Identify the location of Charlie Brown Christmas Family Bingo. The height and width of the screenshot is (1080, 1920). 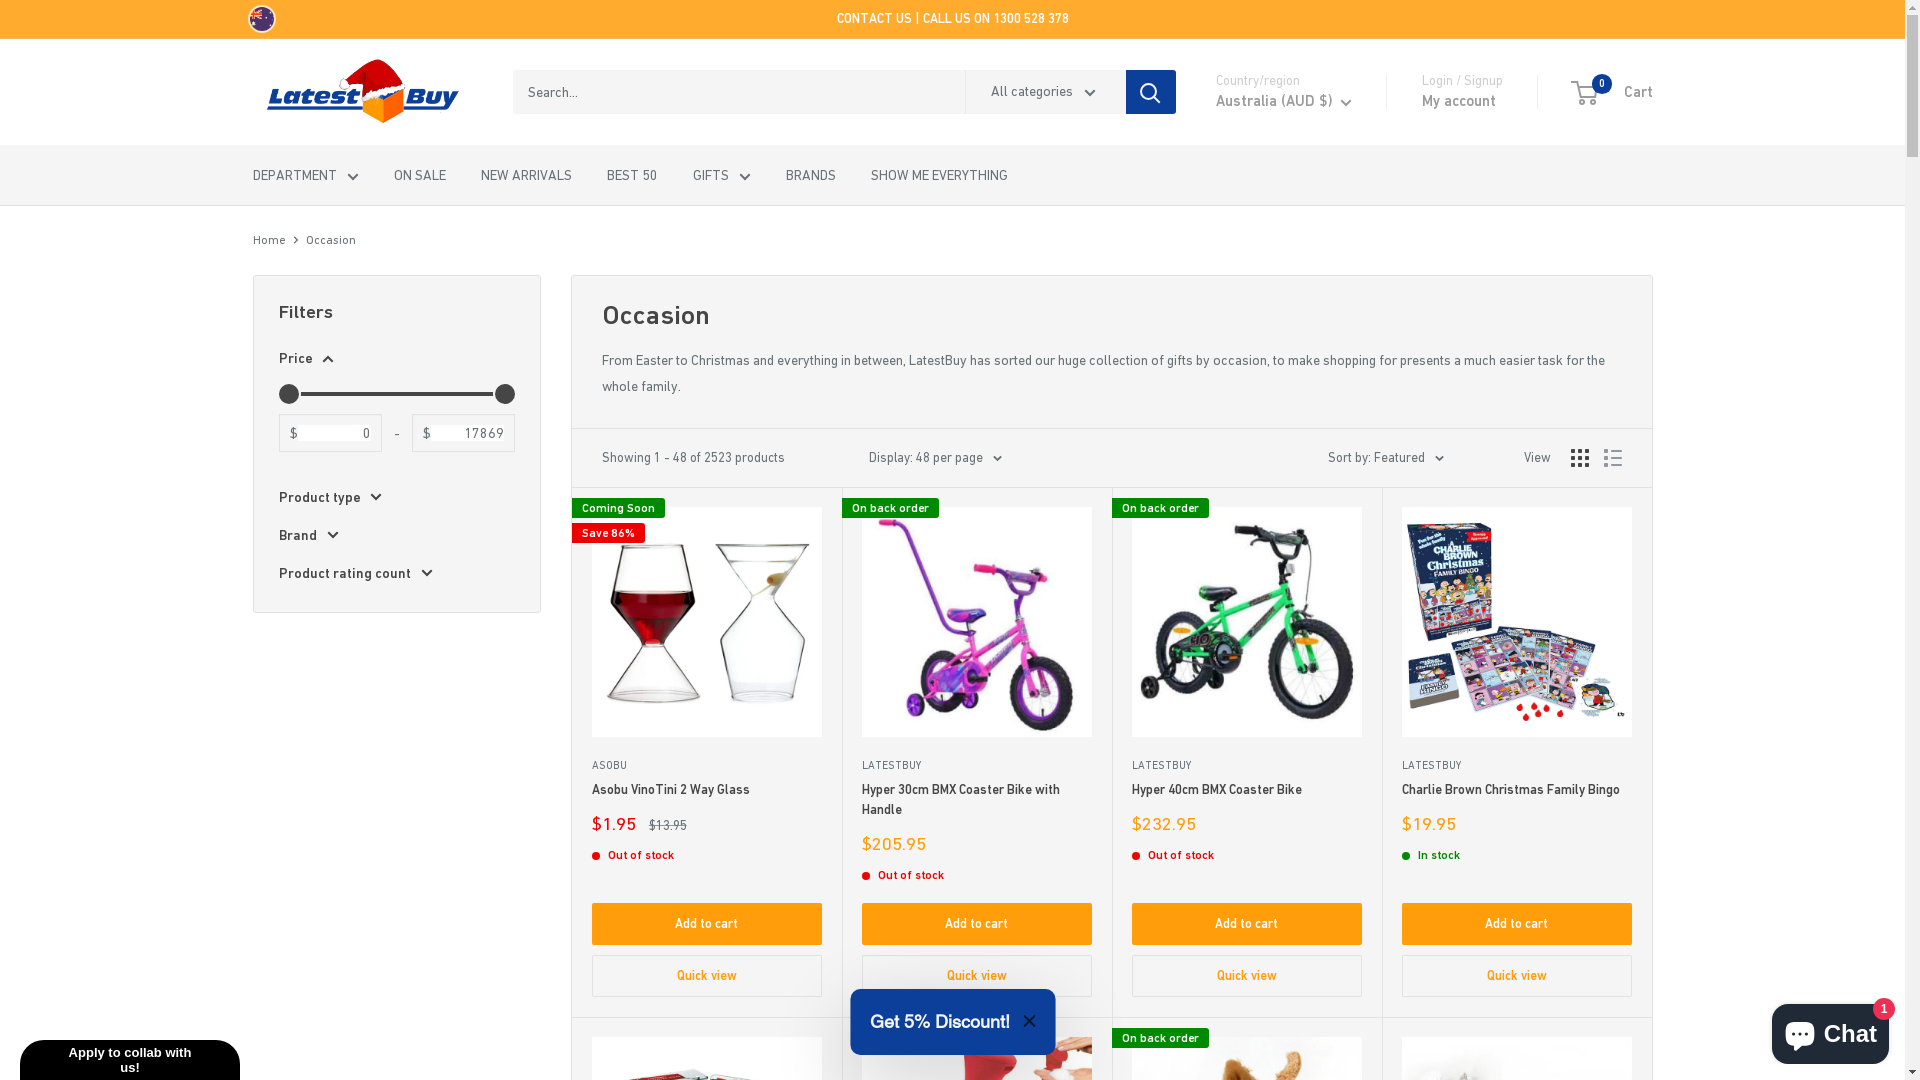
(1517, 790).